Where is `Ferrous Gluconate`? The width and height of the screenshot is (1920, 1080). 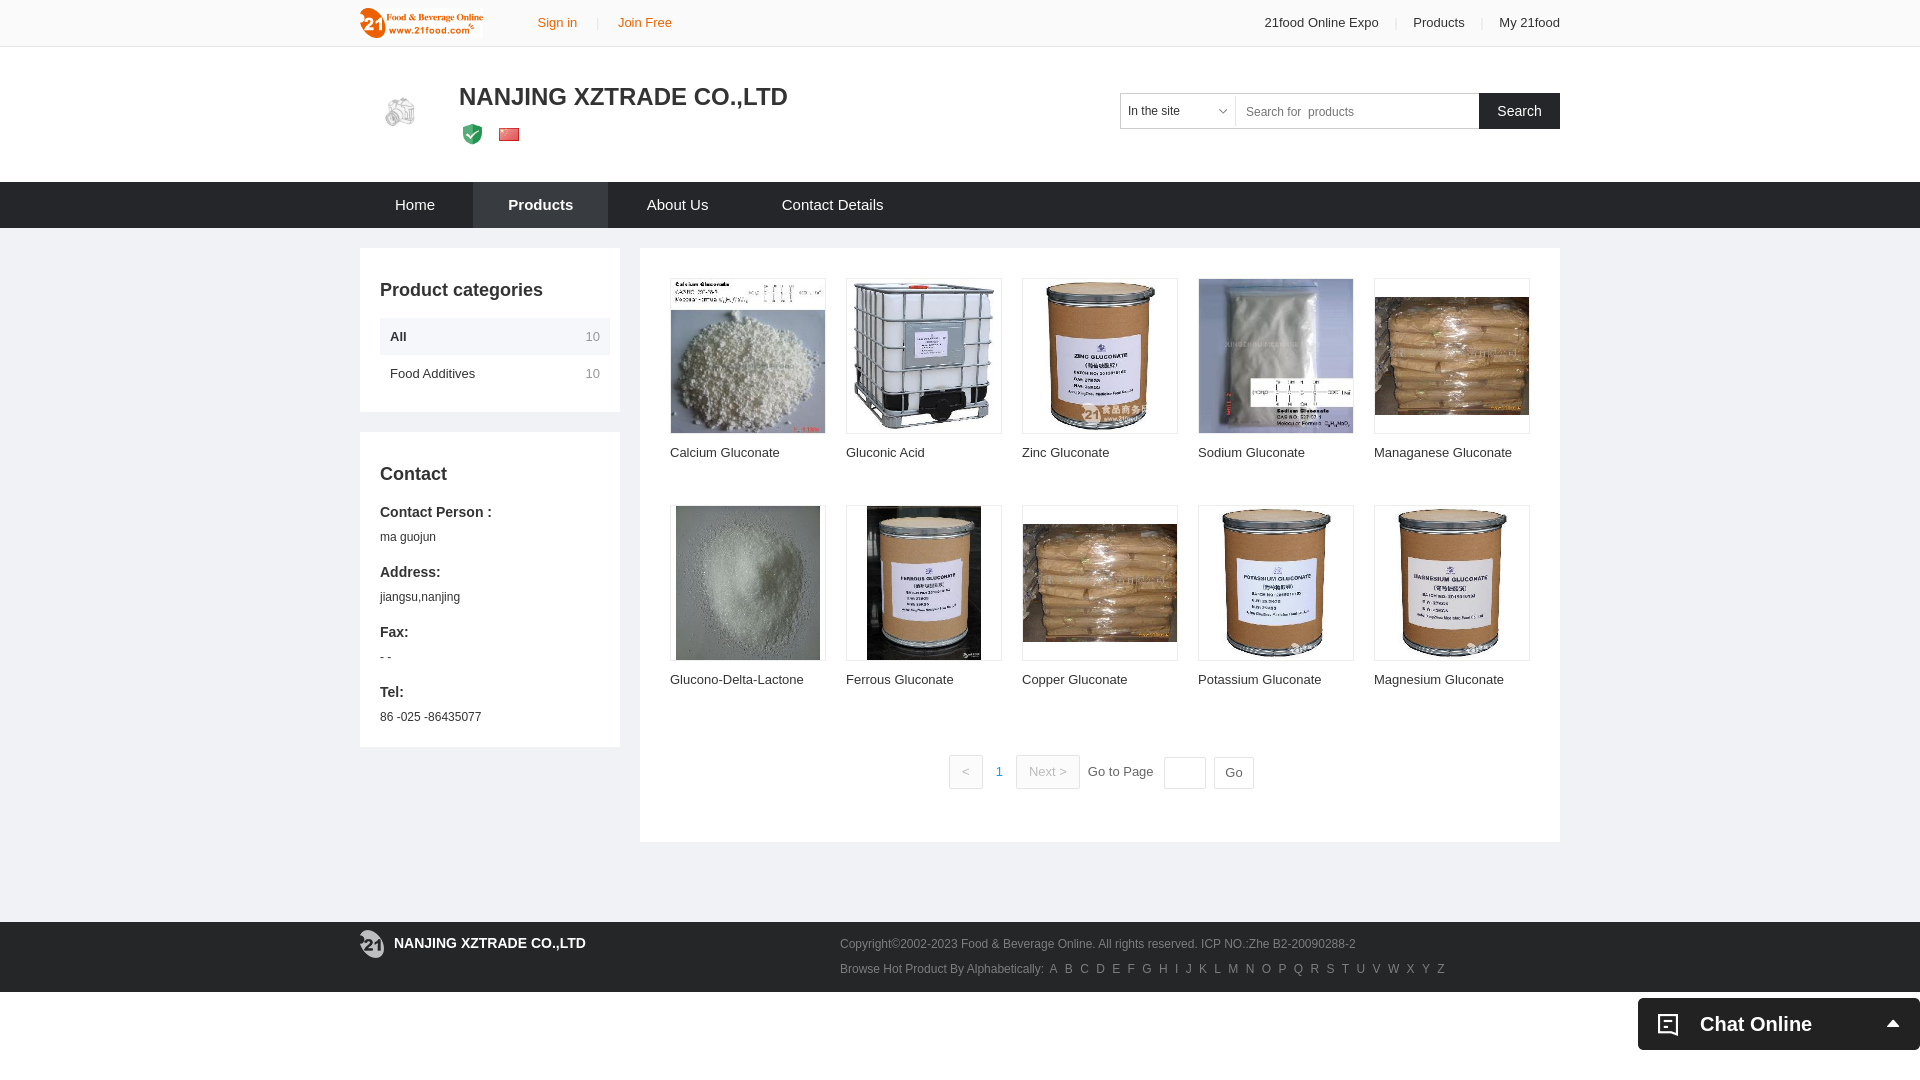 Ferrous Gluconate is located at coordinates (900, 680).